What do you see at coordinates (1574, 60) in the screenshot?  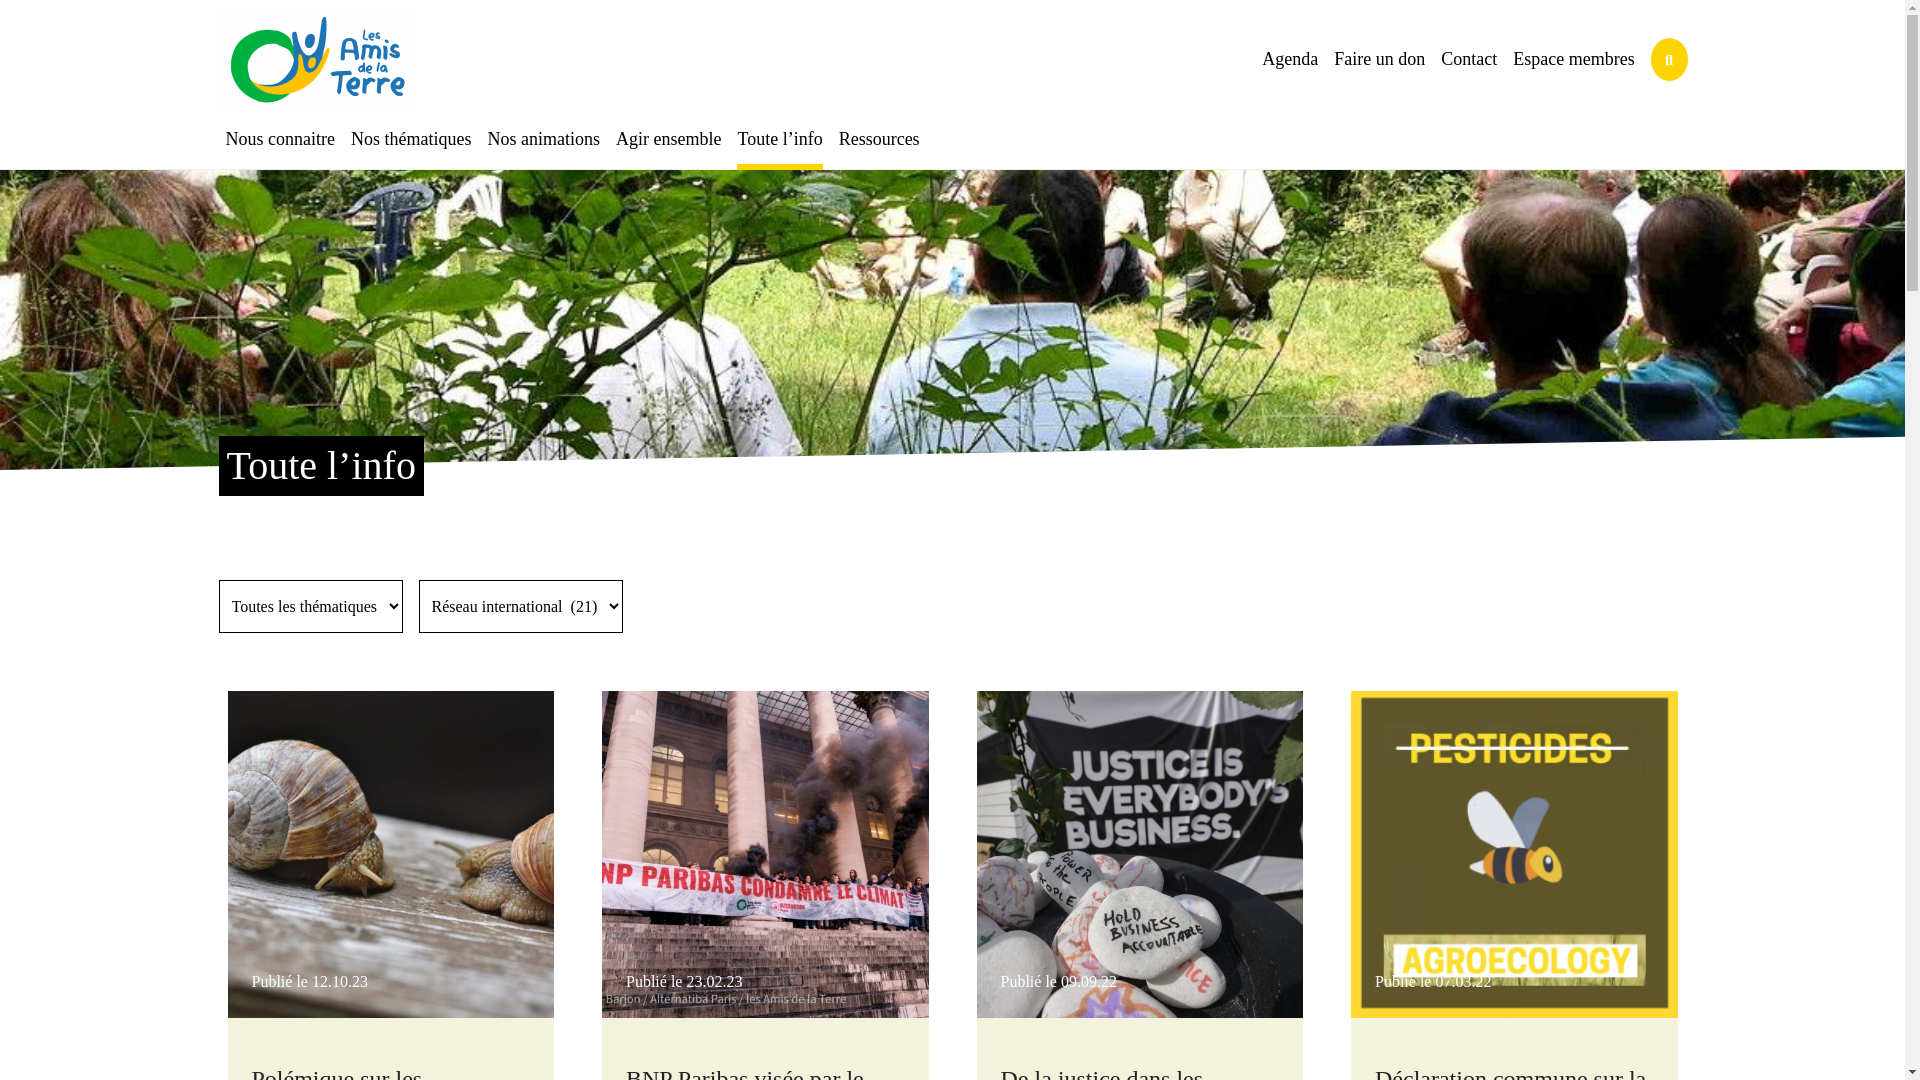 I see `Espace membres` at bounding box center [1574, 60].